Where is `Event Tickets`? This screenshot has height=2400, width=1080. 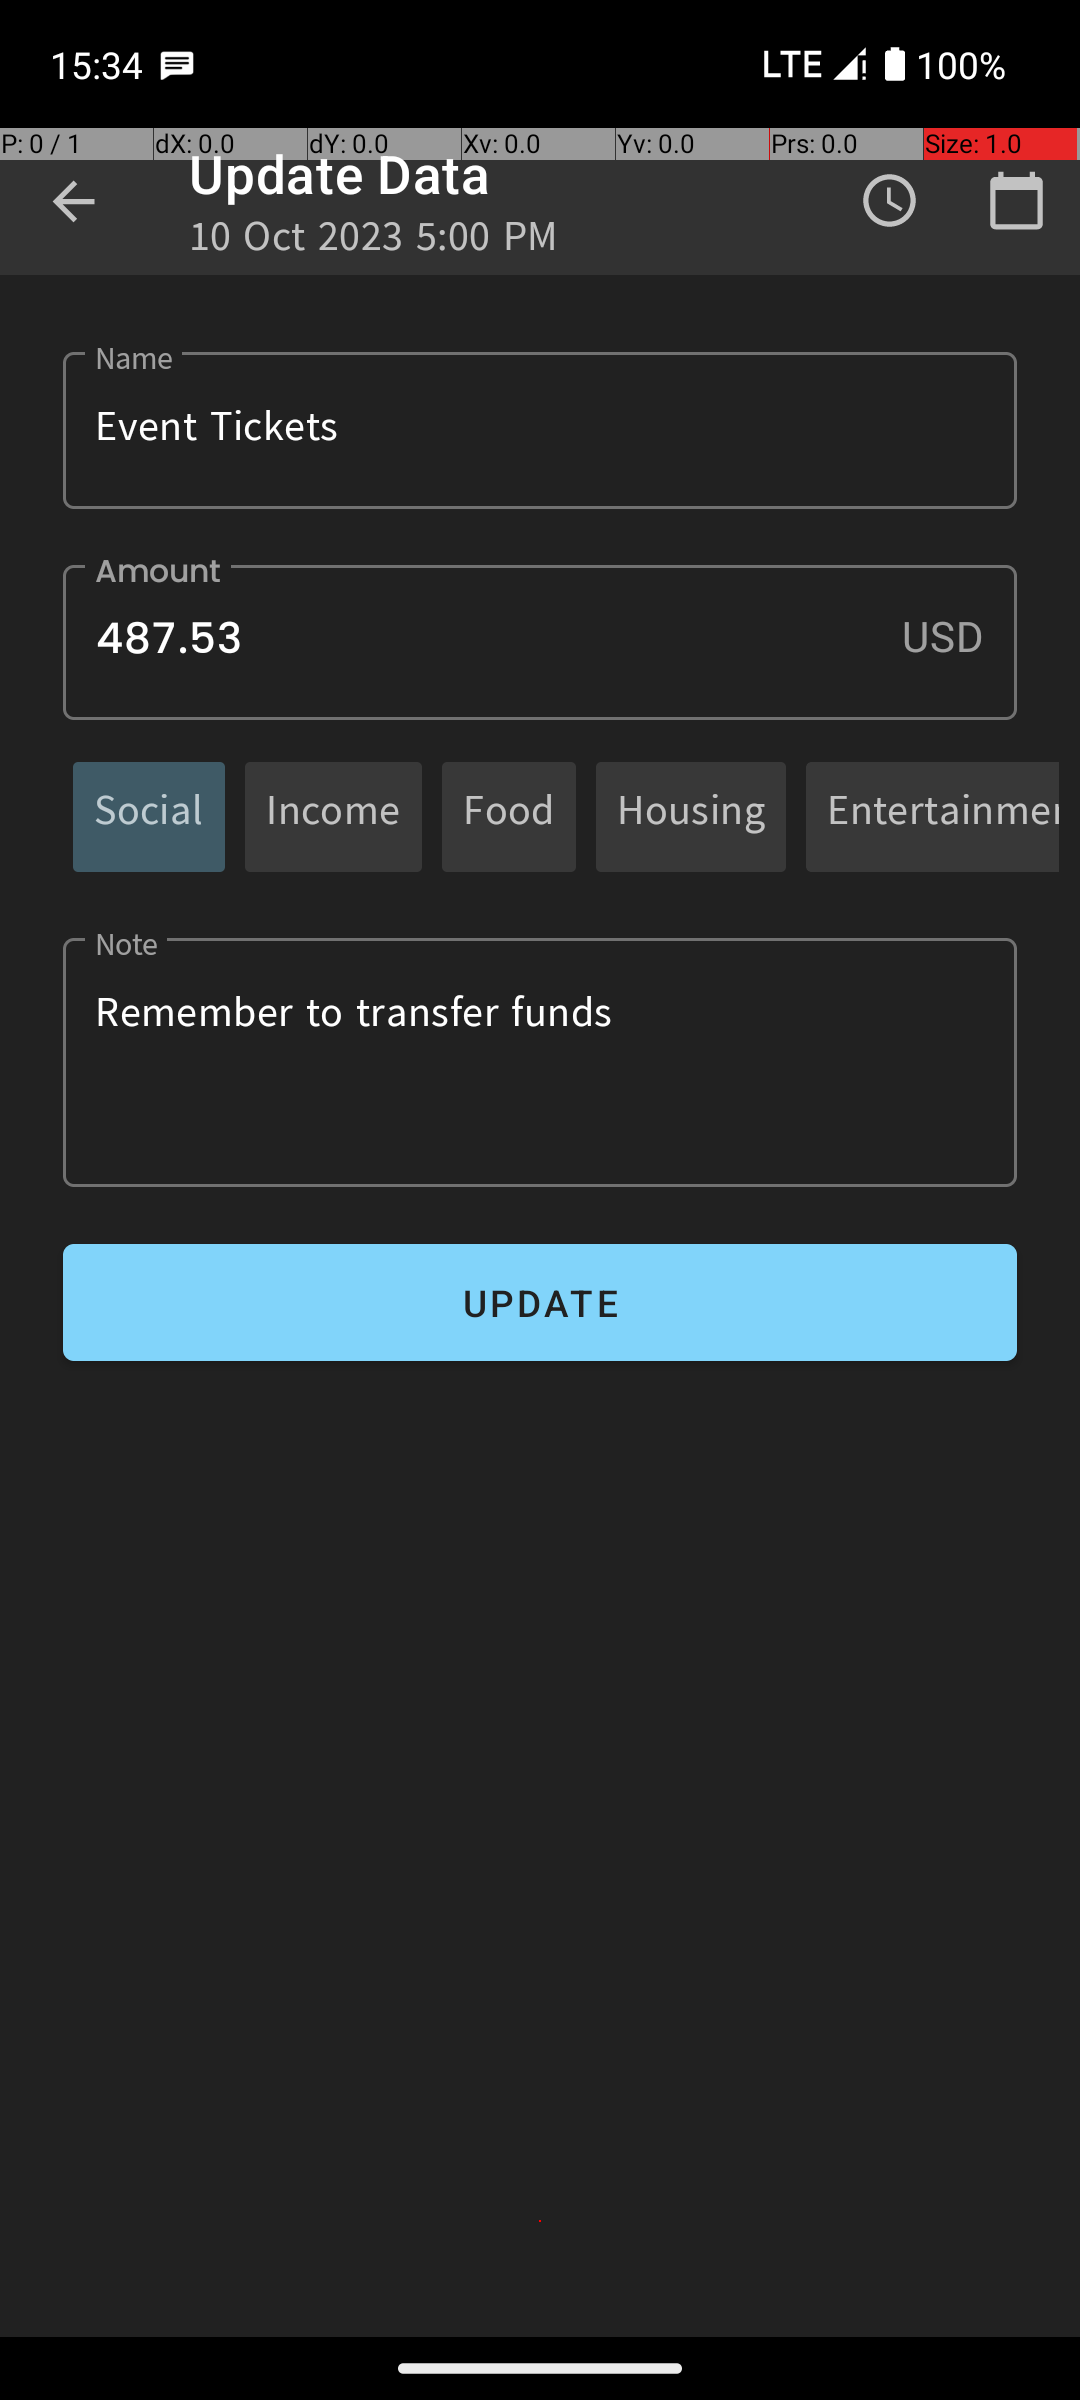
Event Tickets is located at coordinates (540, 430).